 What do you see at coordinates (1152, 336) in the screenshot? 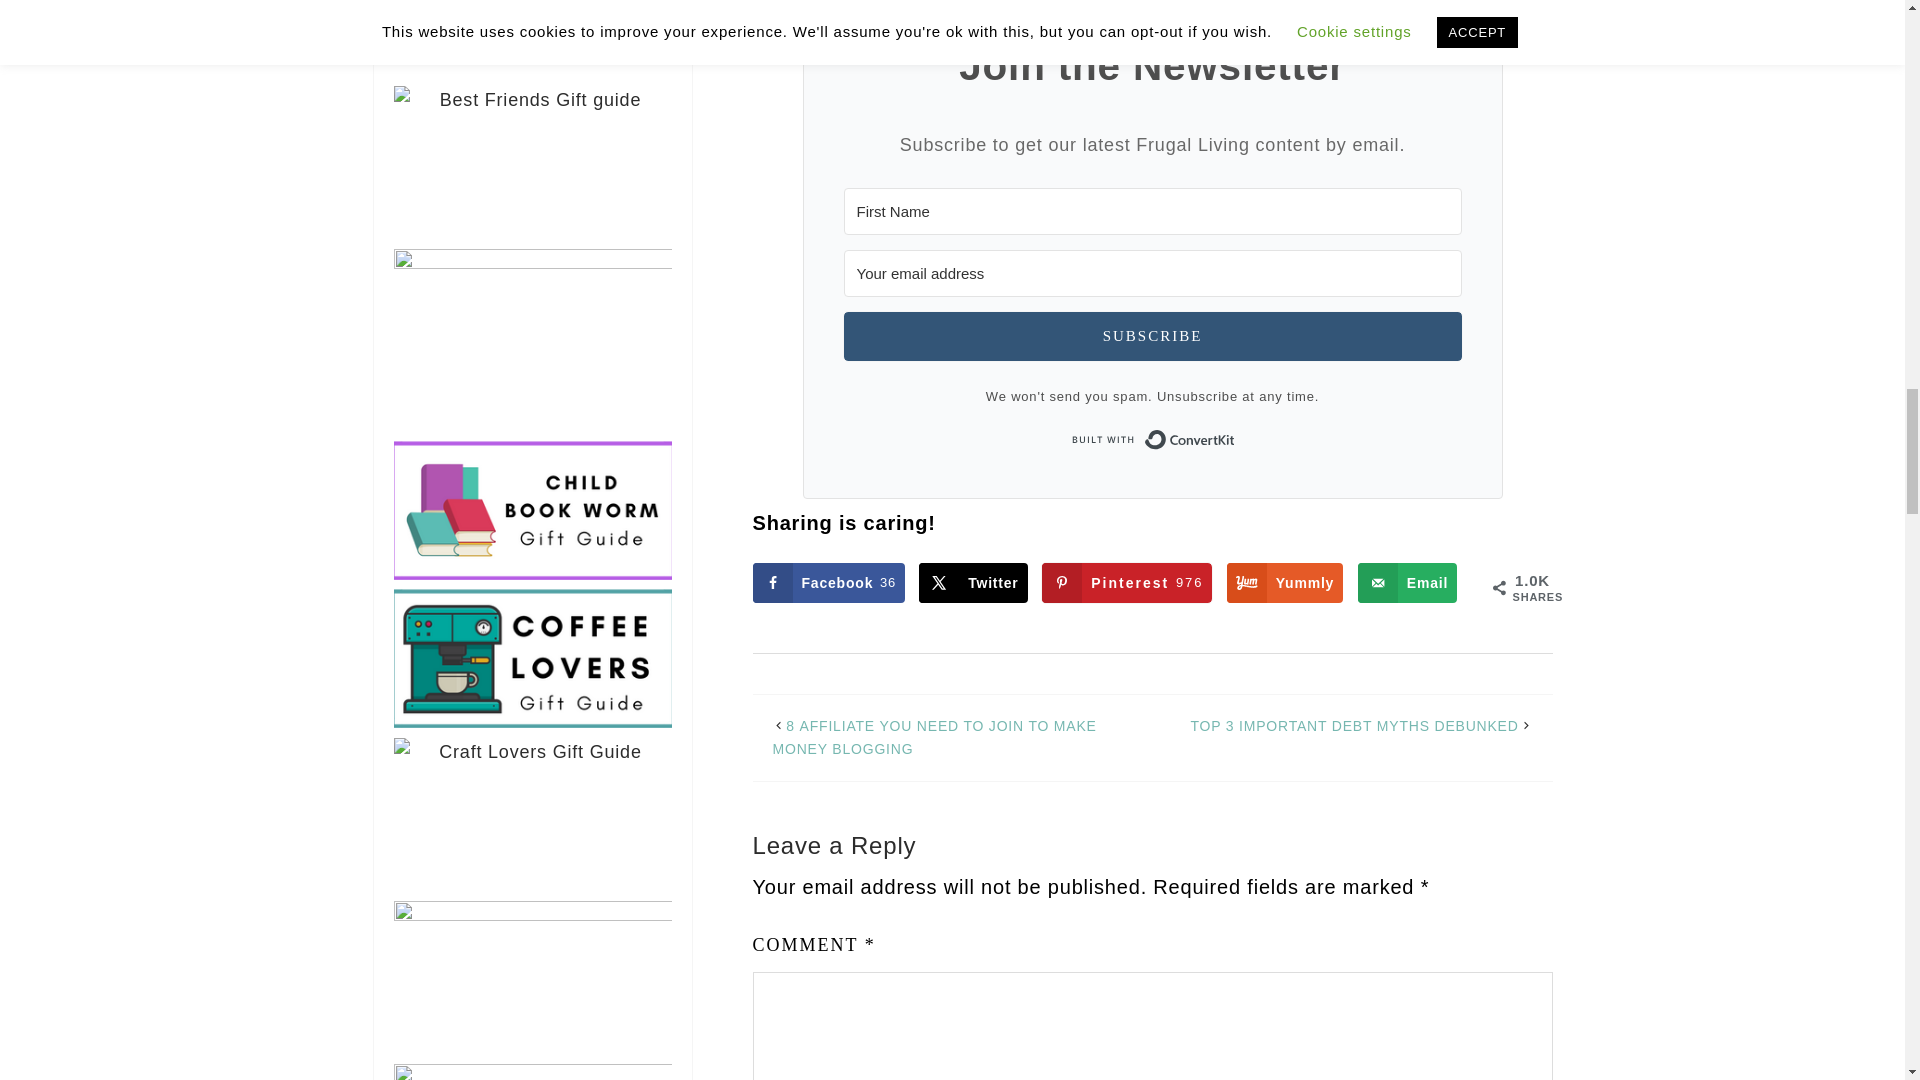
I see `8 AFFILIATE YOU NEED TO JOIN TO MAKE MONEY BLOGGING` at bounding box center [1152, 336].